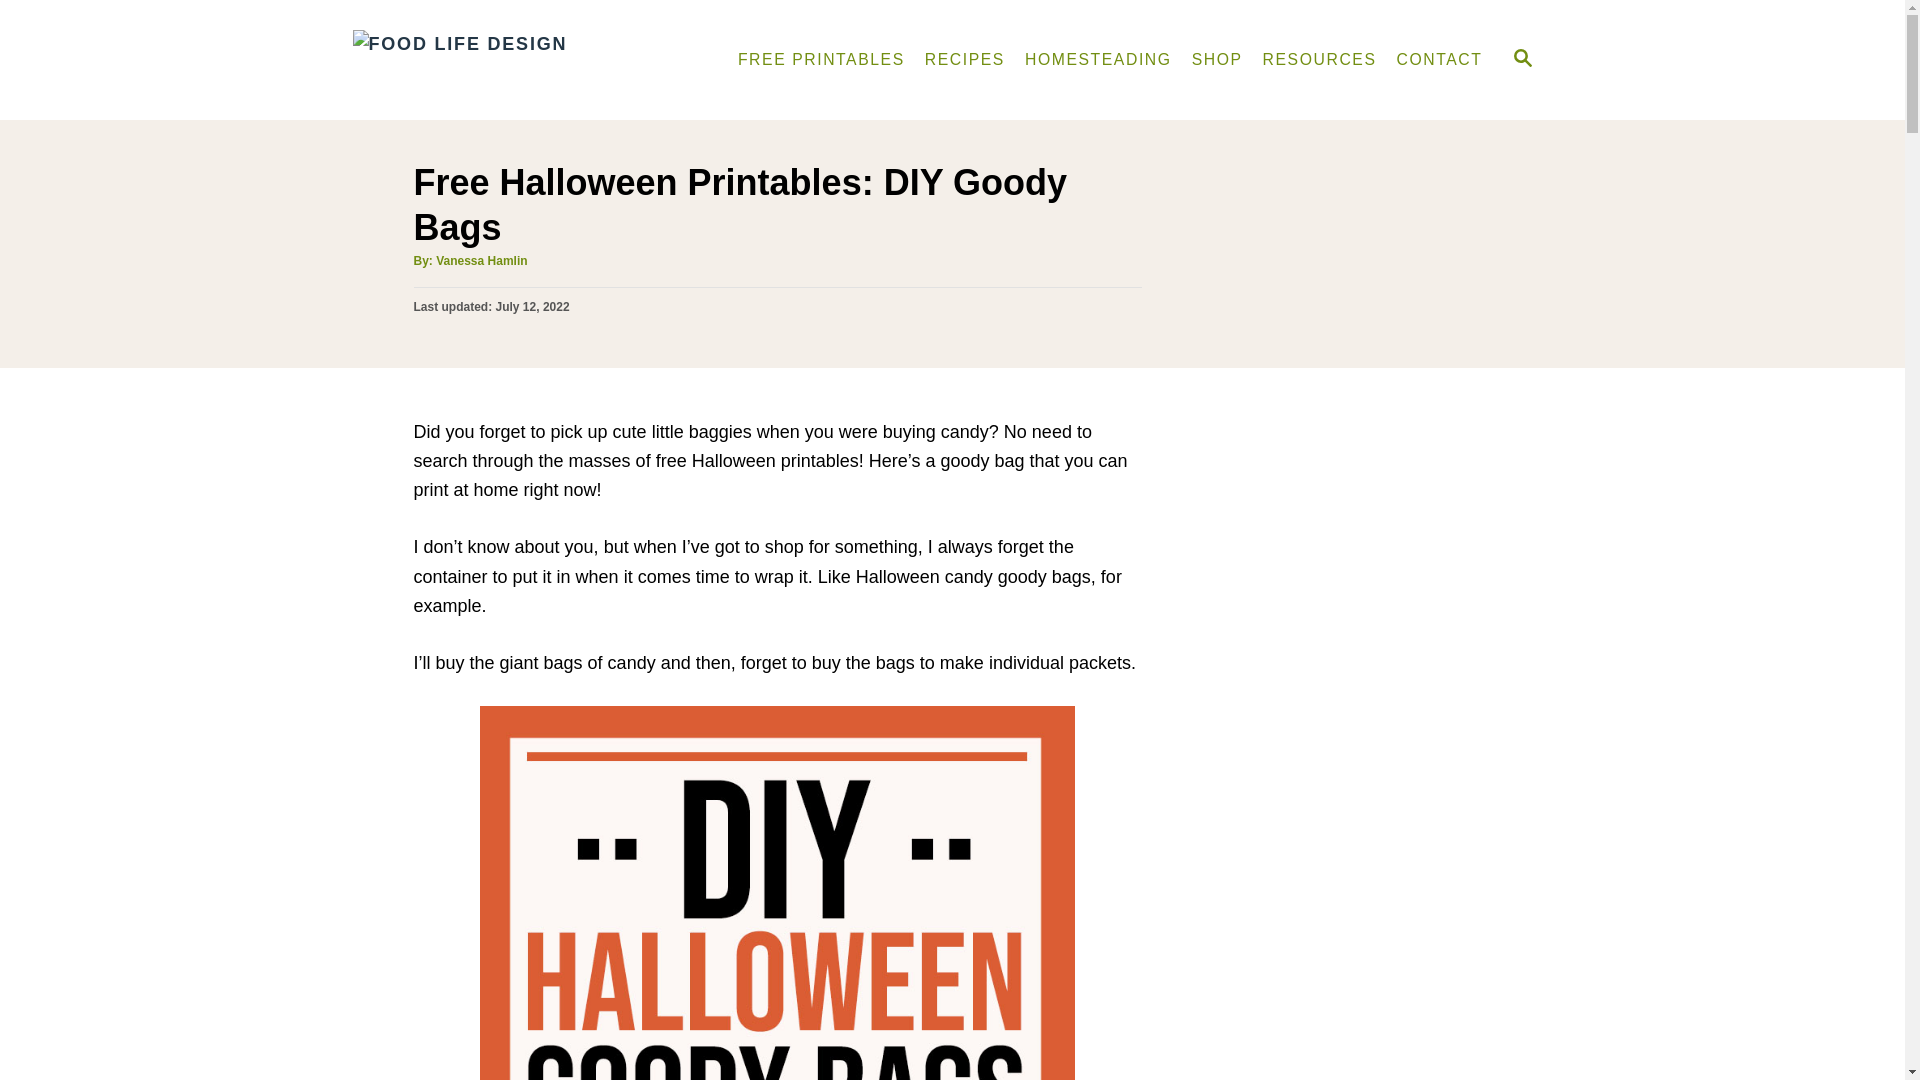 Image resolution: width=1920 pixels, height=1080 pixels. I want to click on RESOURCES, so click(1320, 59).